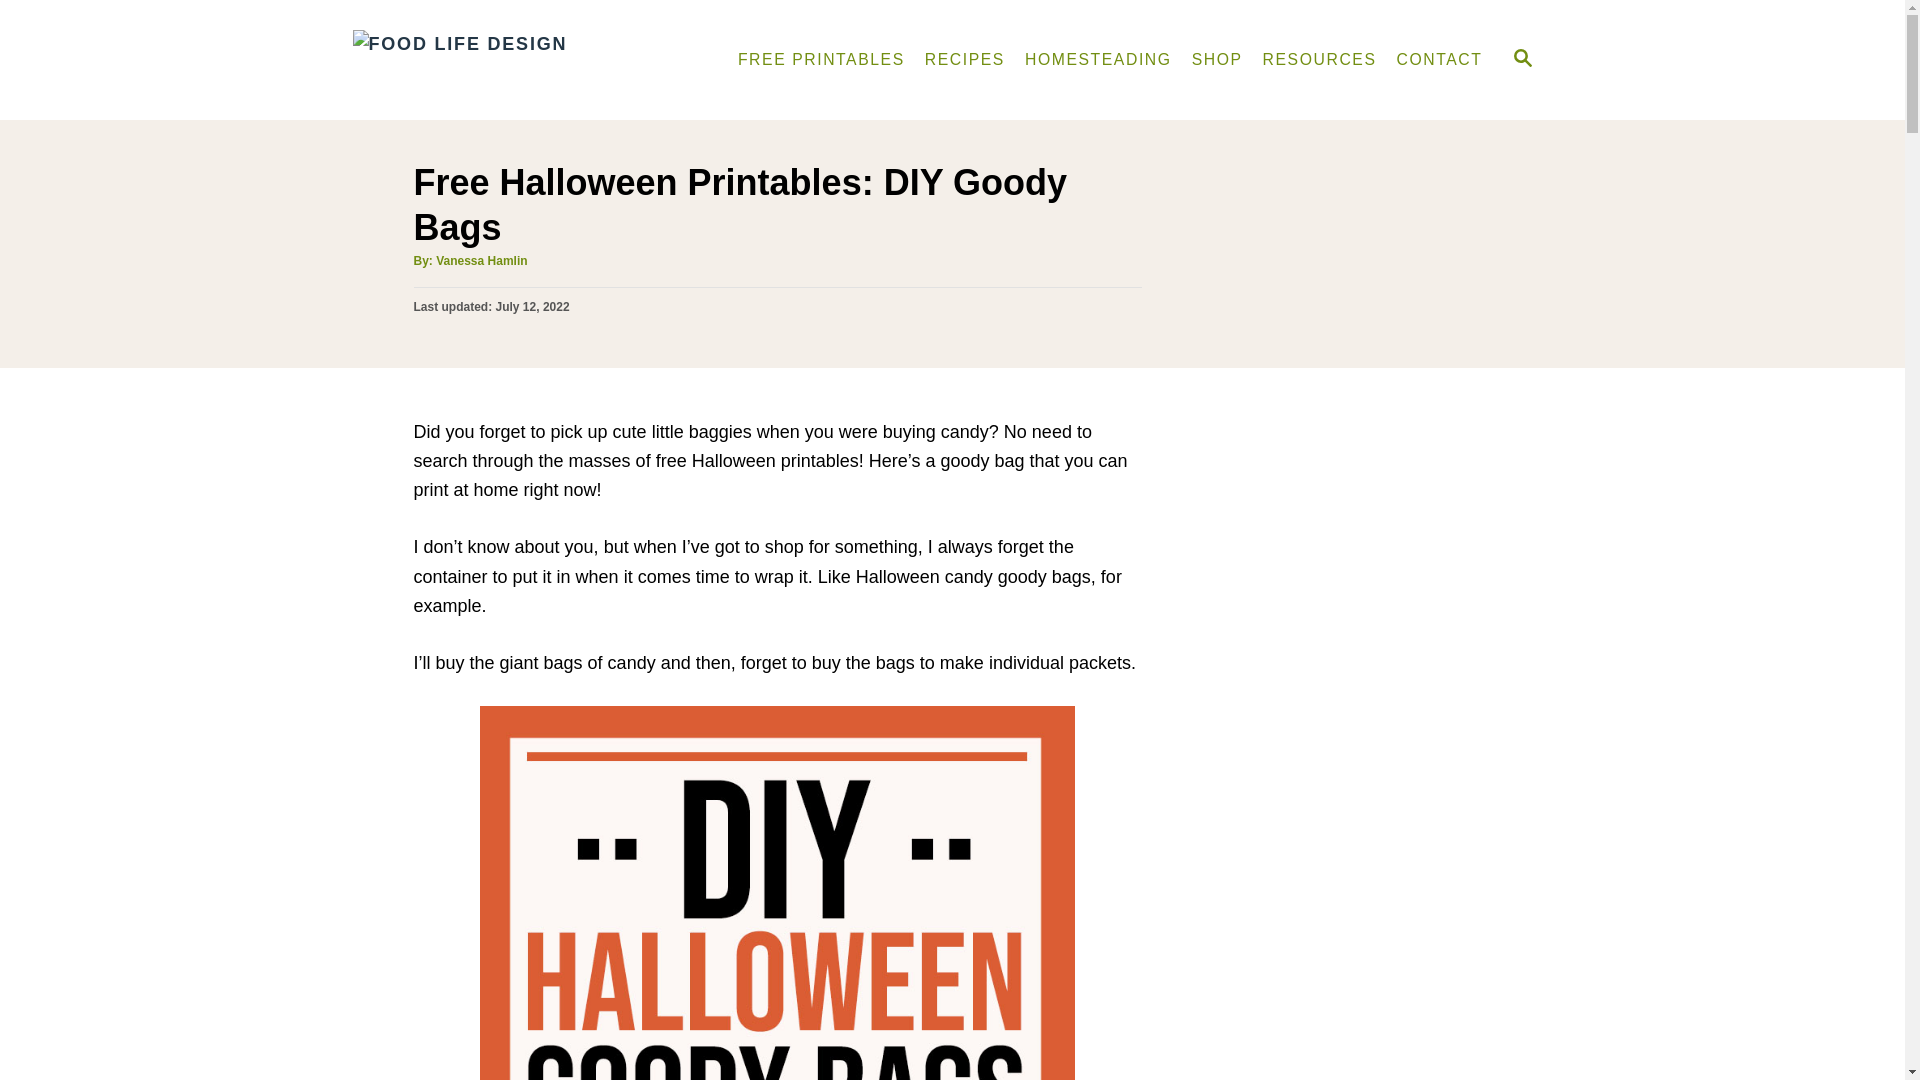 Image resolution: width=1920 pixels, height=1080 pixels. I want to click on RESOURCES, so click(1320, 59).